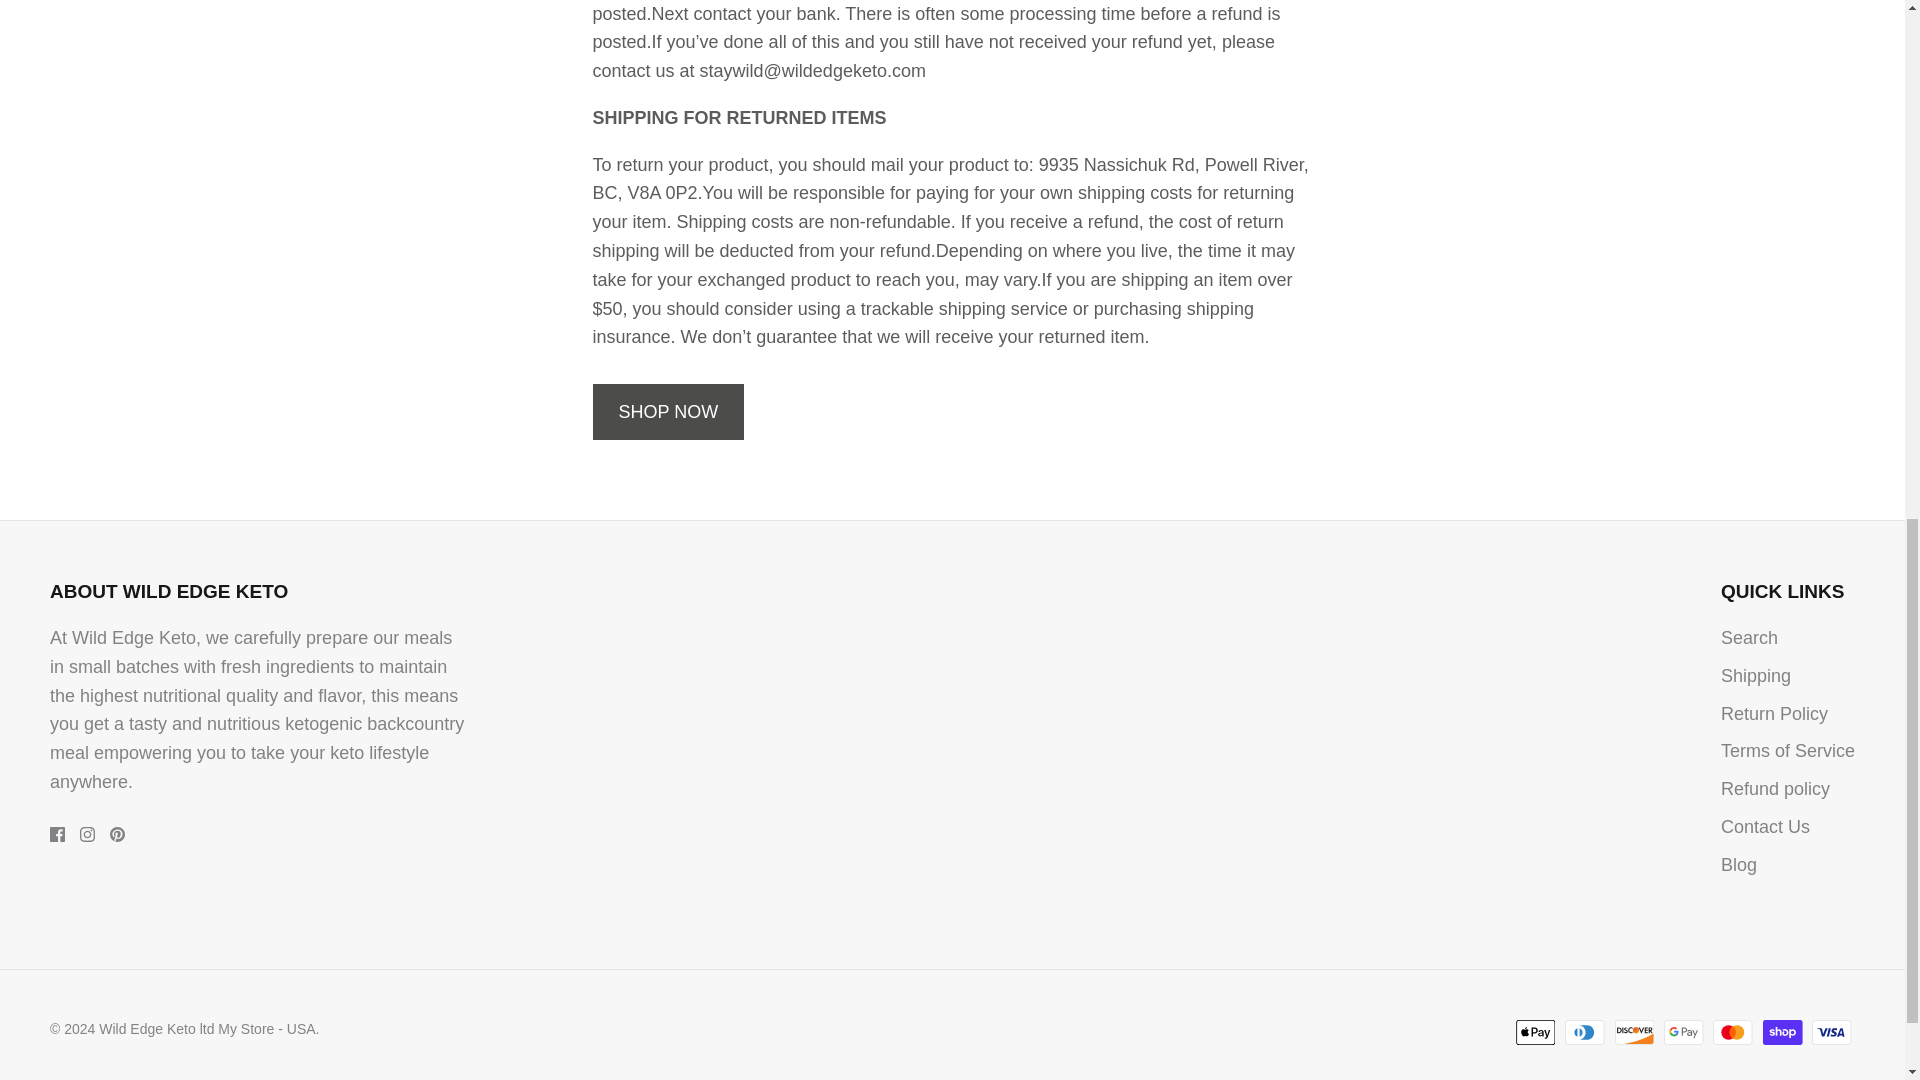 The width and height of the screenshot is (1920, 1080). I want to click on Instagram, so click(87, 834).